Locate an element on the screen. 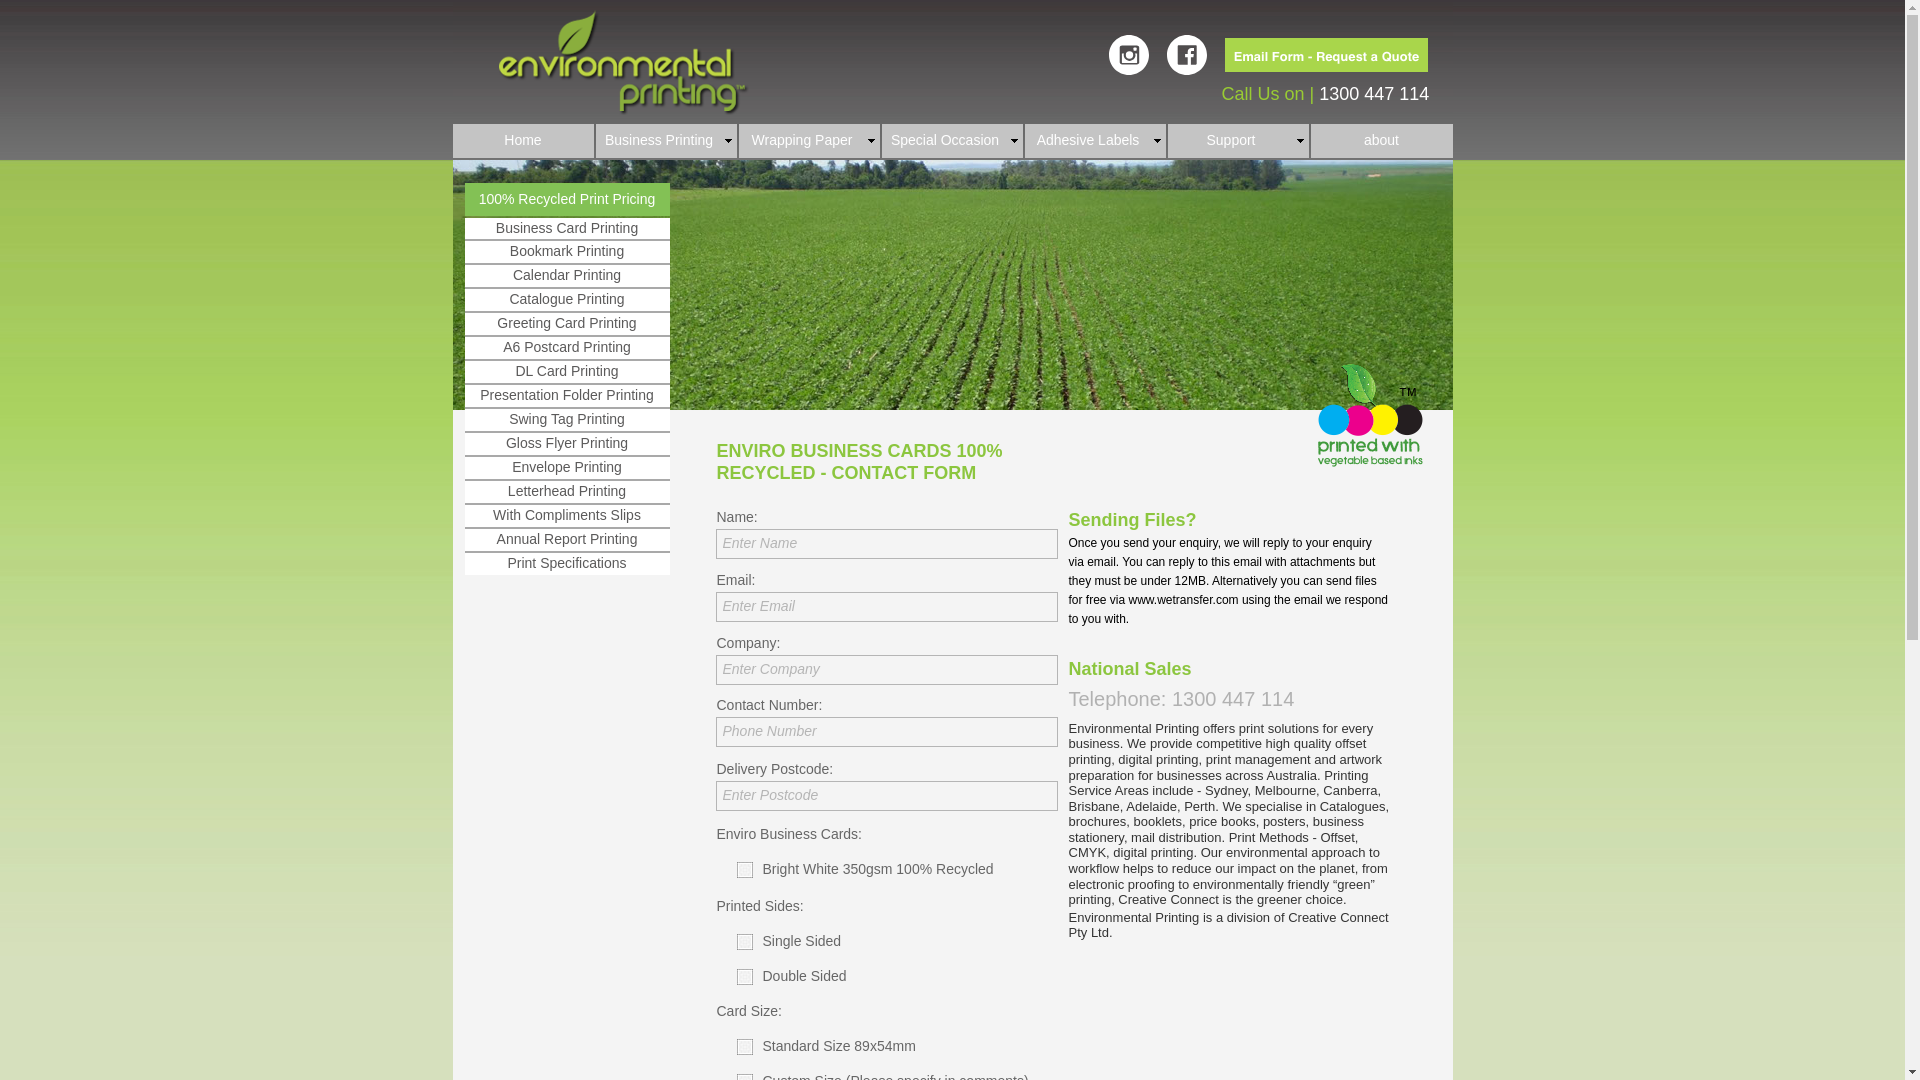  Business Card Printing is located at coordinates (566, 228).